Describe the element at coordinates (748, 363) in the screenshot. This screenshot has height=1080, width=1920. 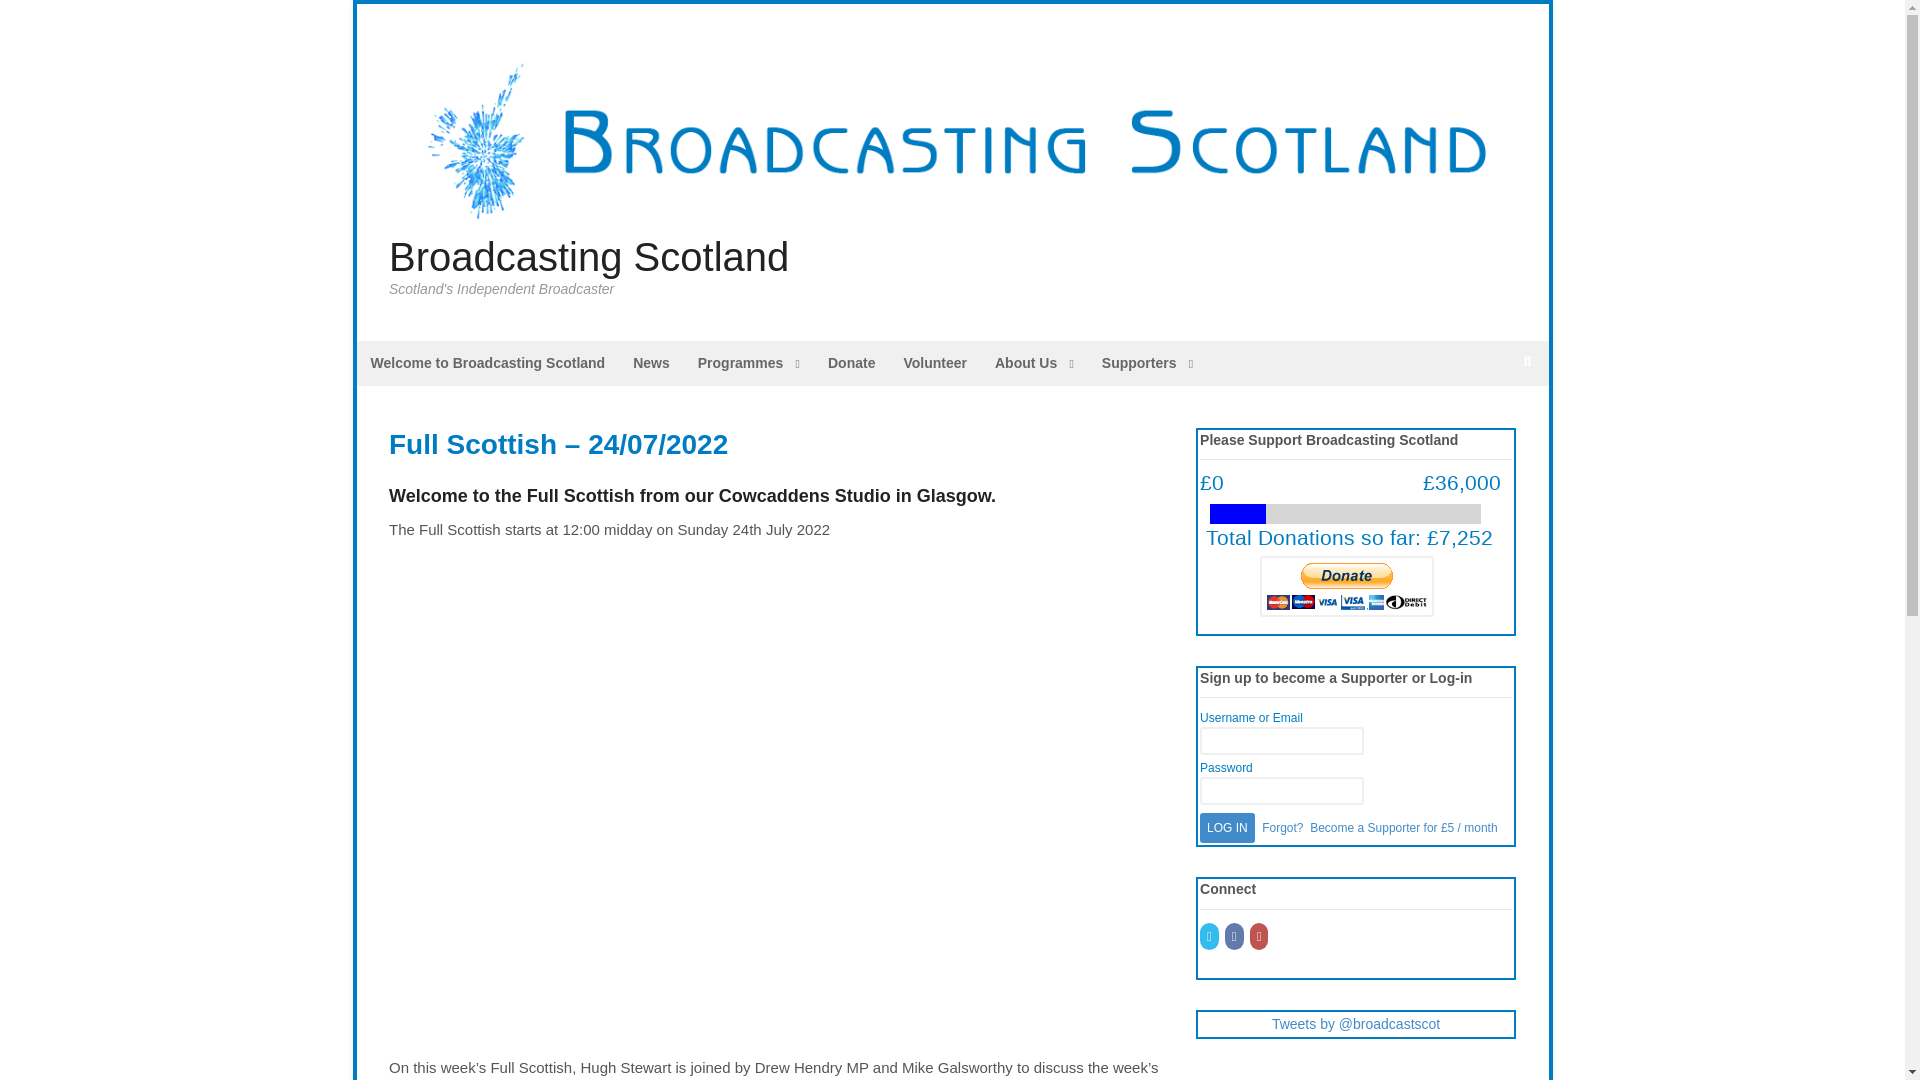
I see `Programmes` at that location.